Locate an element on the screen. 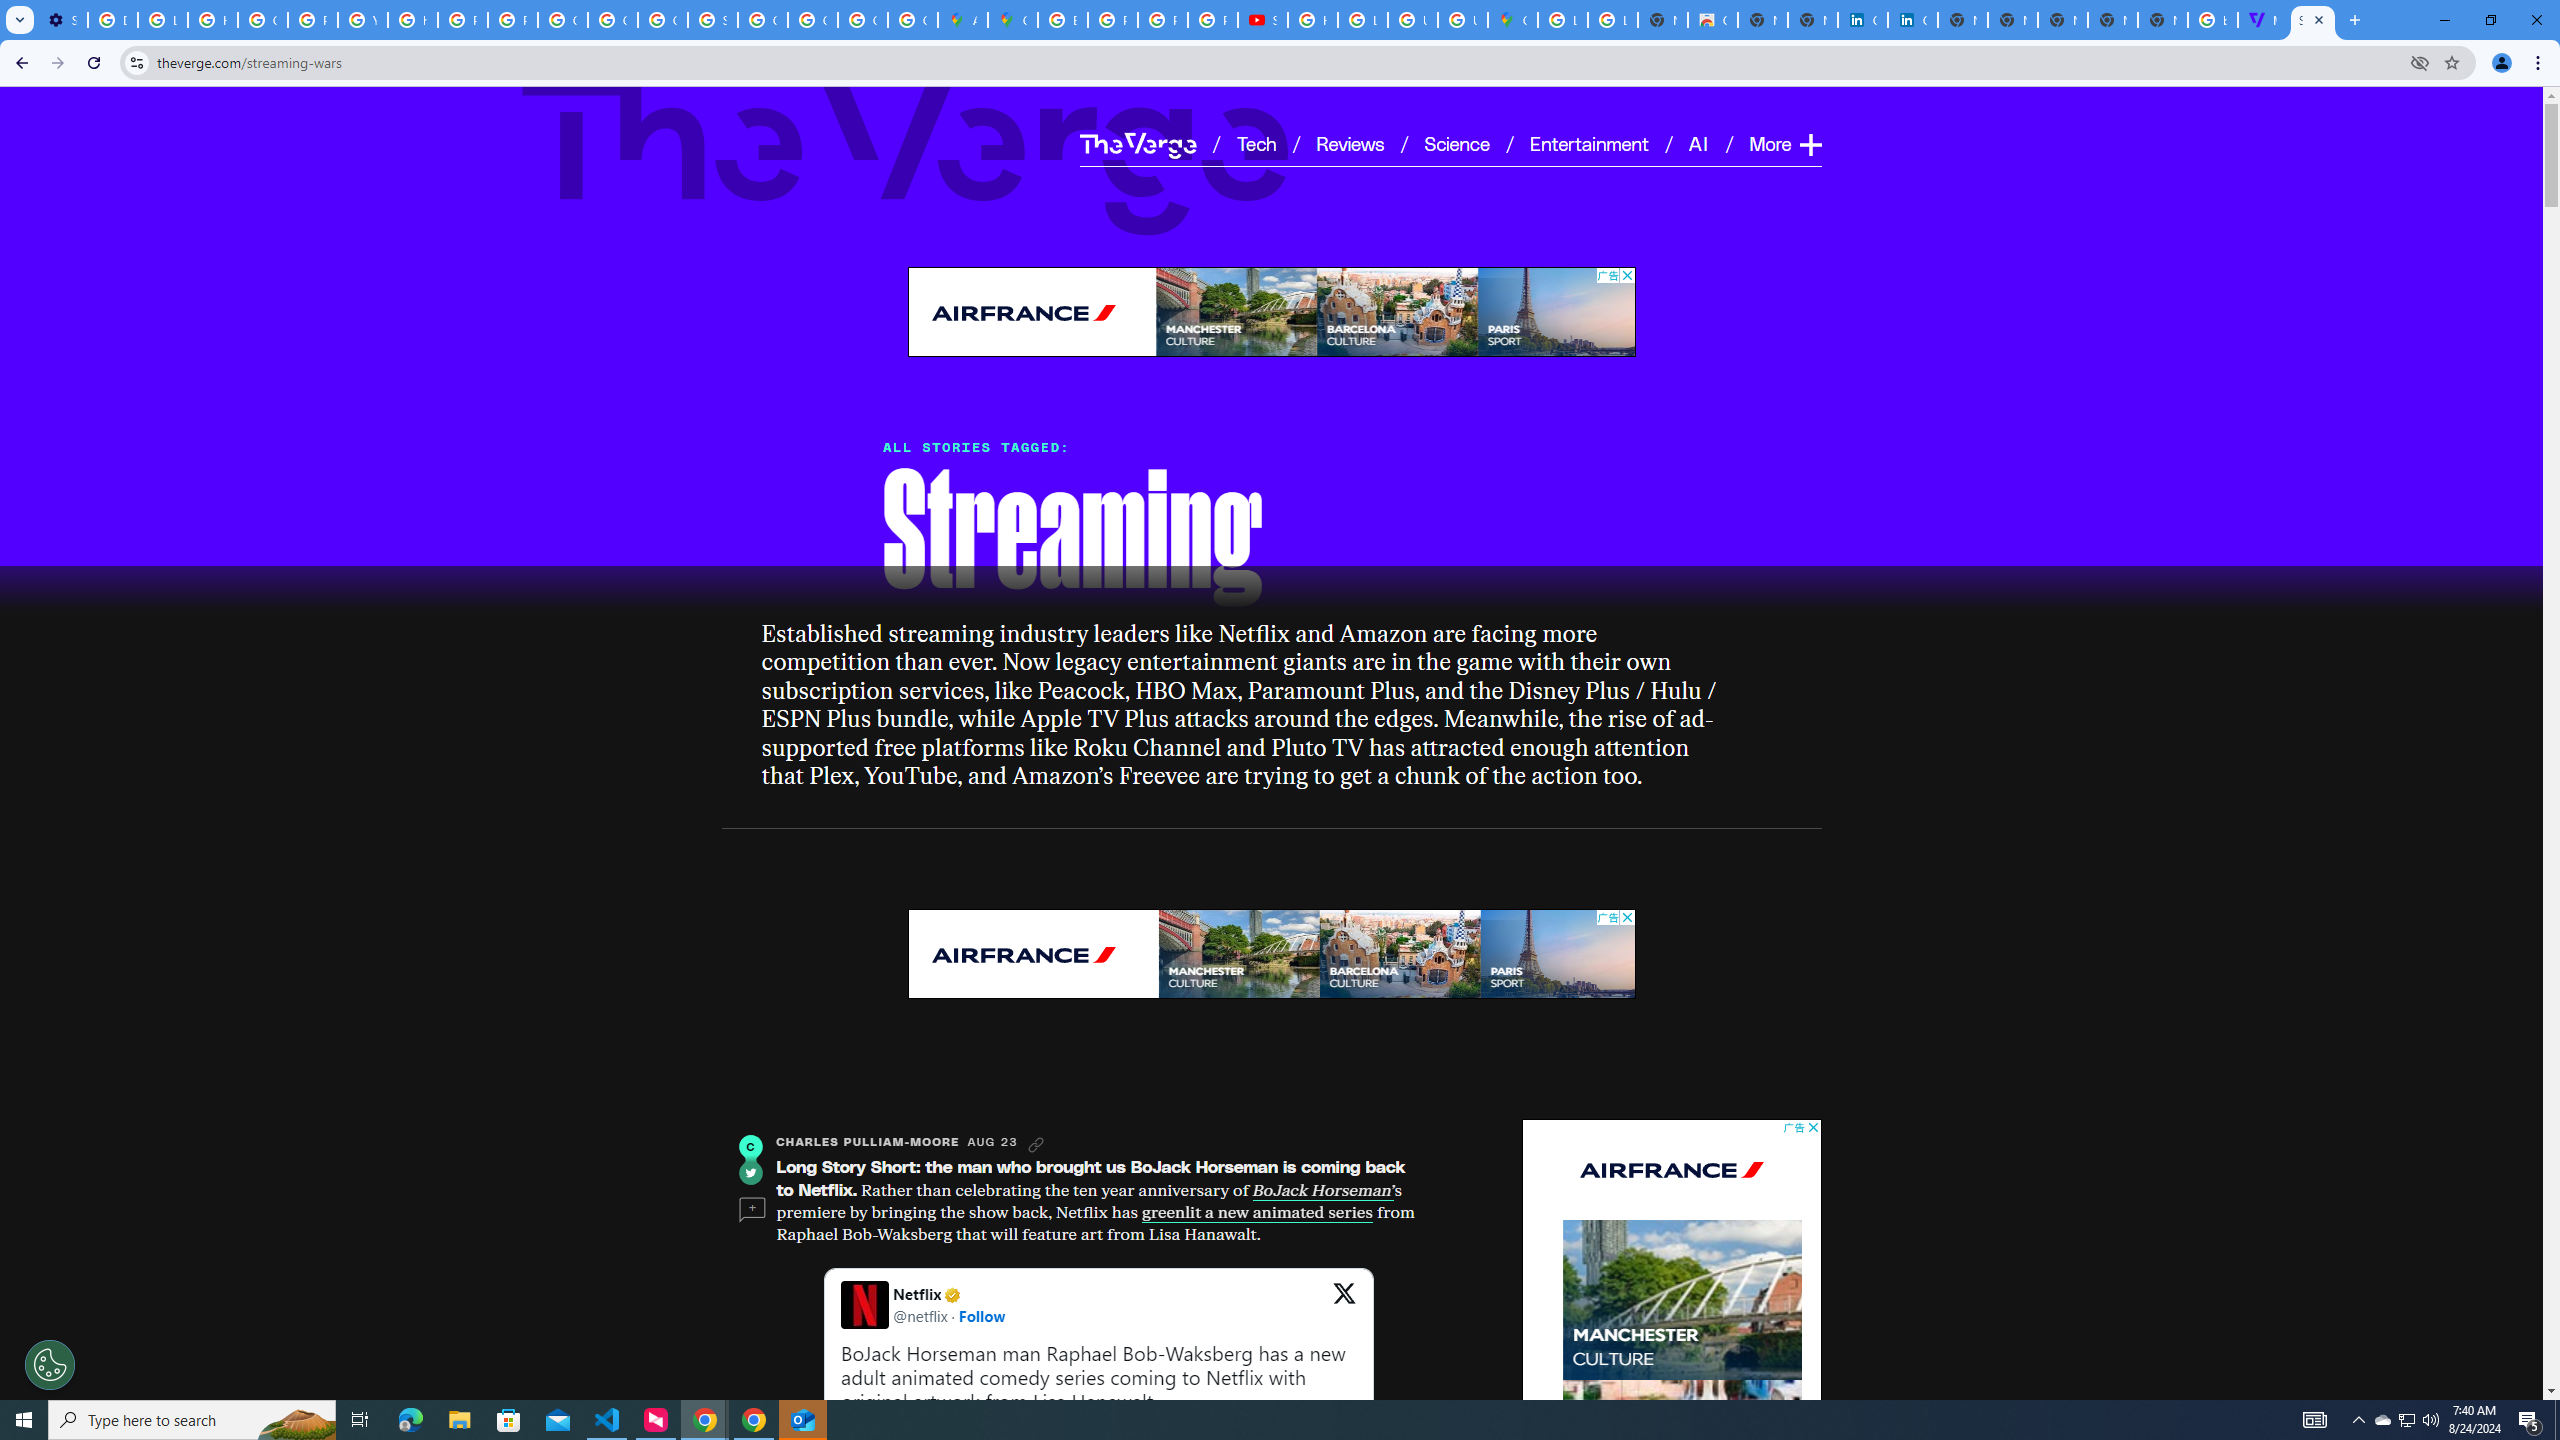 This screenshot has width=2560, height=1440. Sign in - Google Accounts is located at coordinates (712, 20).